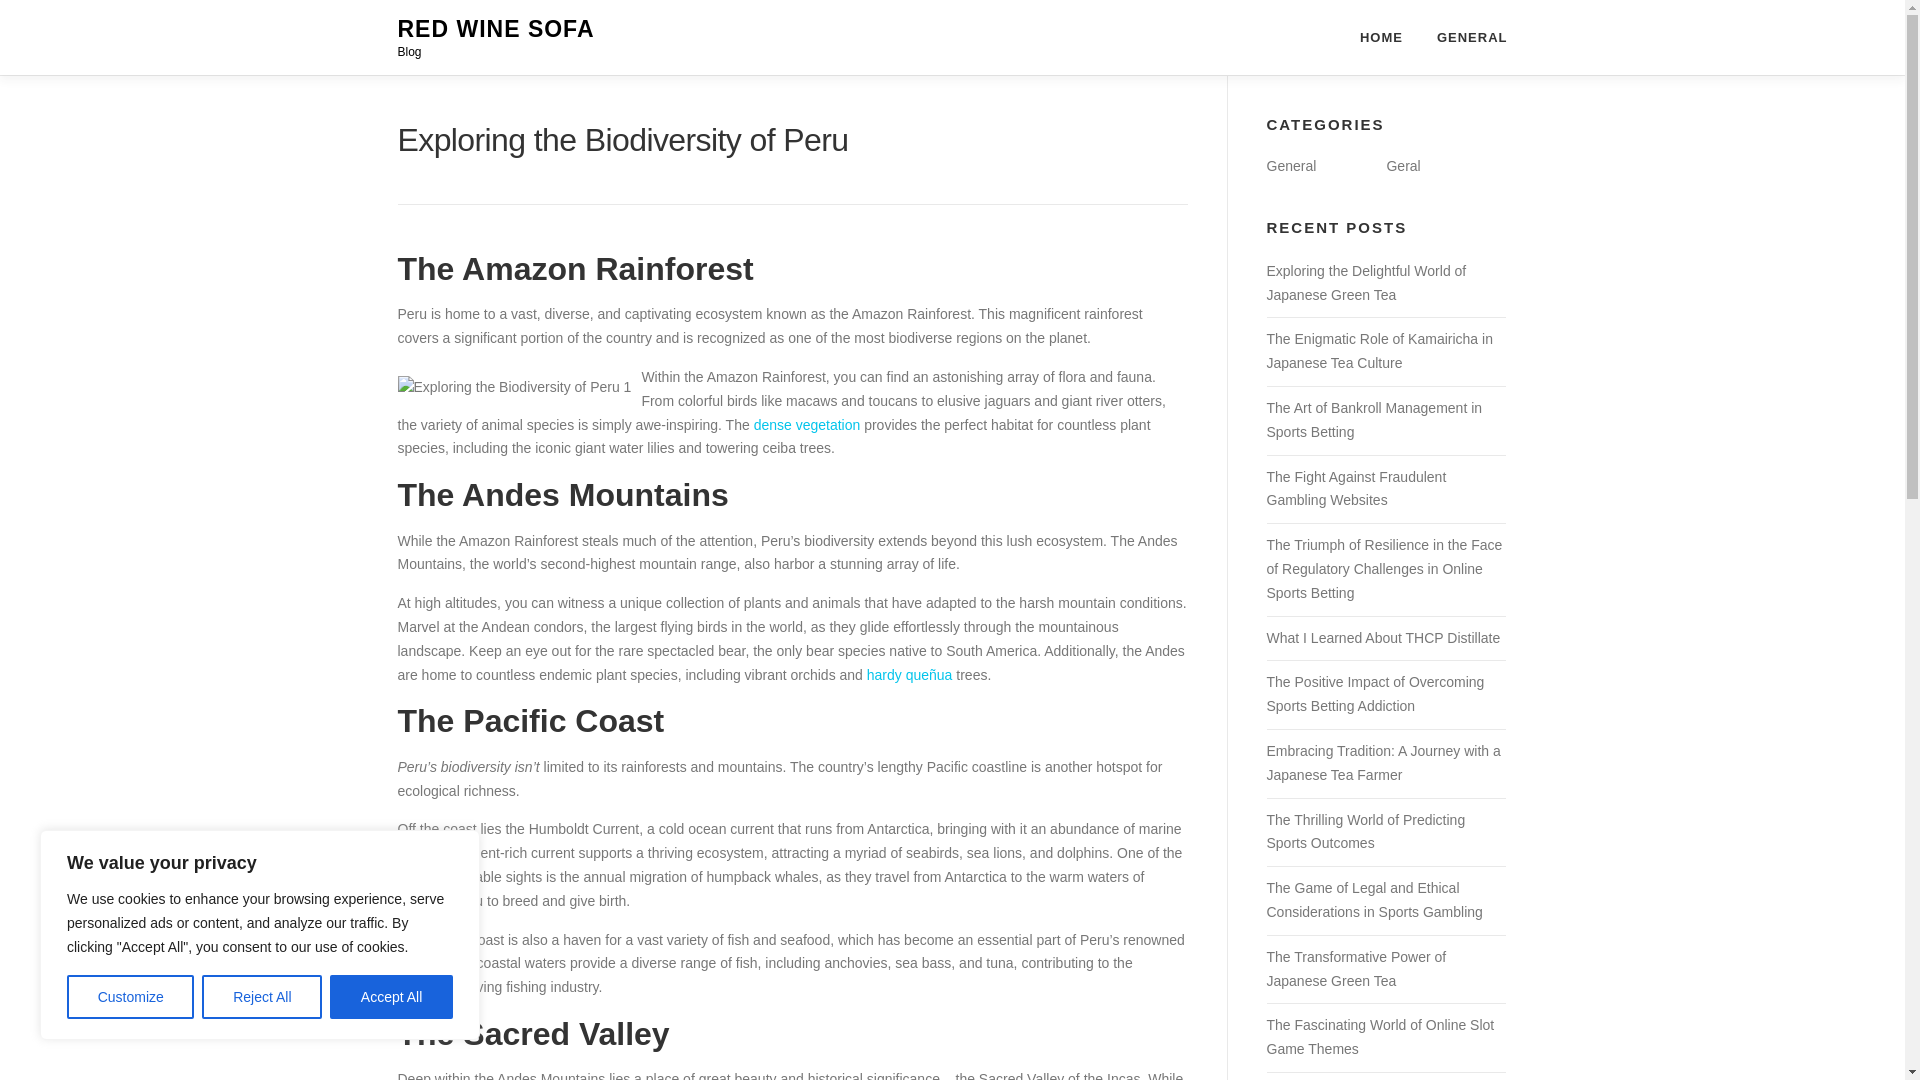 This screenshot has height=1080, width=1920. I want to click on The Fight Against Fraudulent Gambling Websites, so click(1355, 488).